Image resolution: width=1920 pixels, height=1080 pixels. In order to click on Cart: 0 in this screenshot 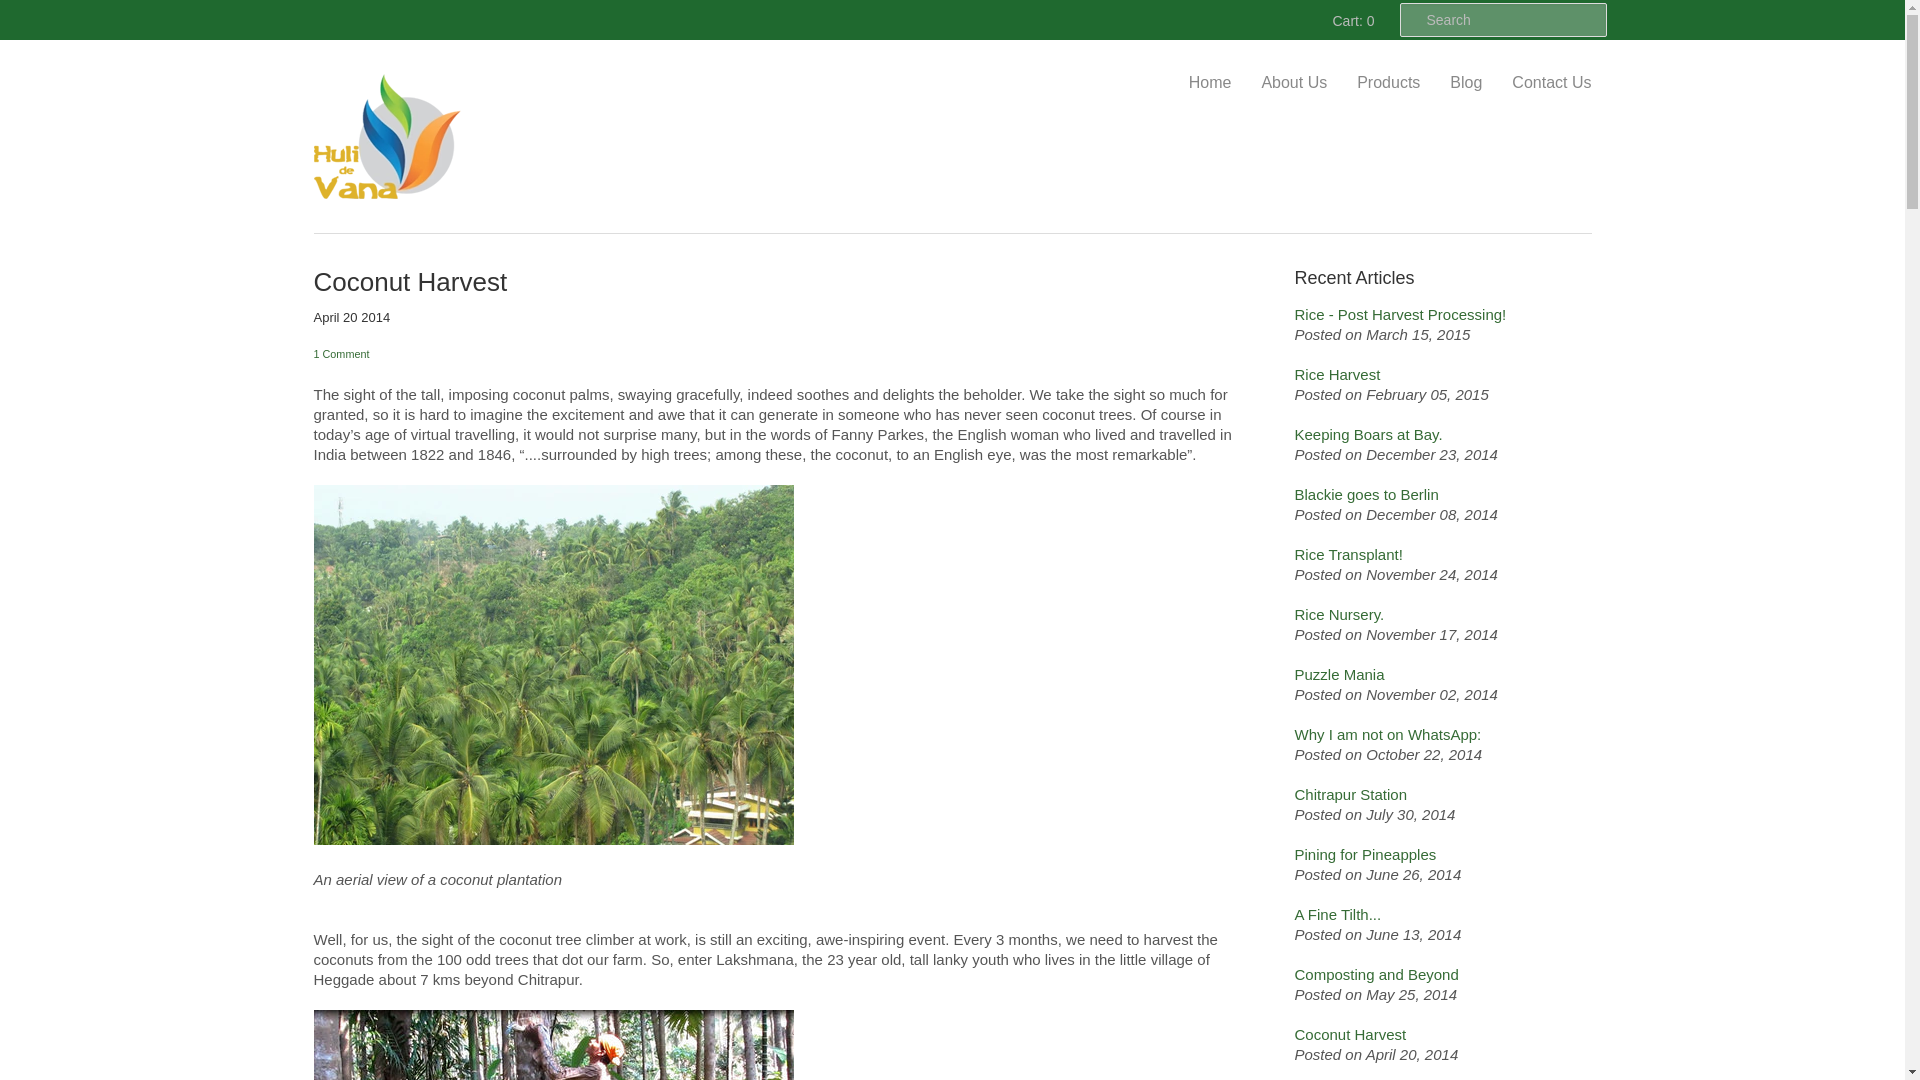, I will do `click(1350, 20)`.